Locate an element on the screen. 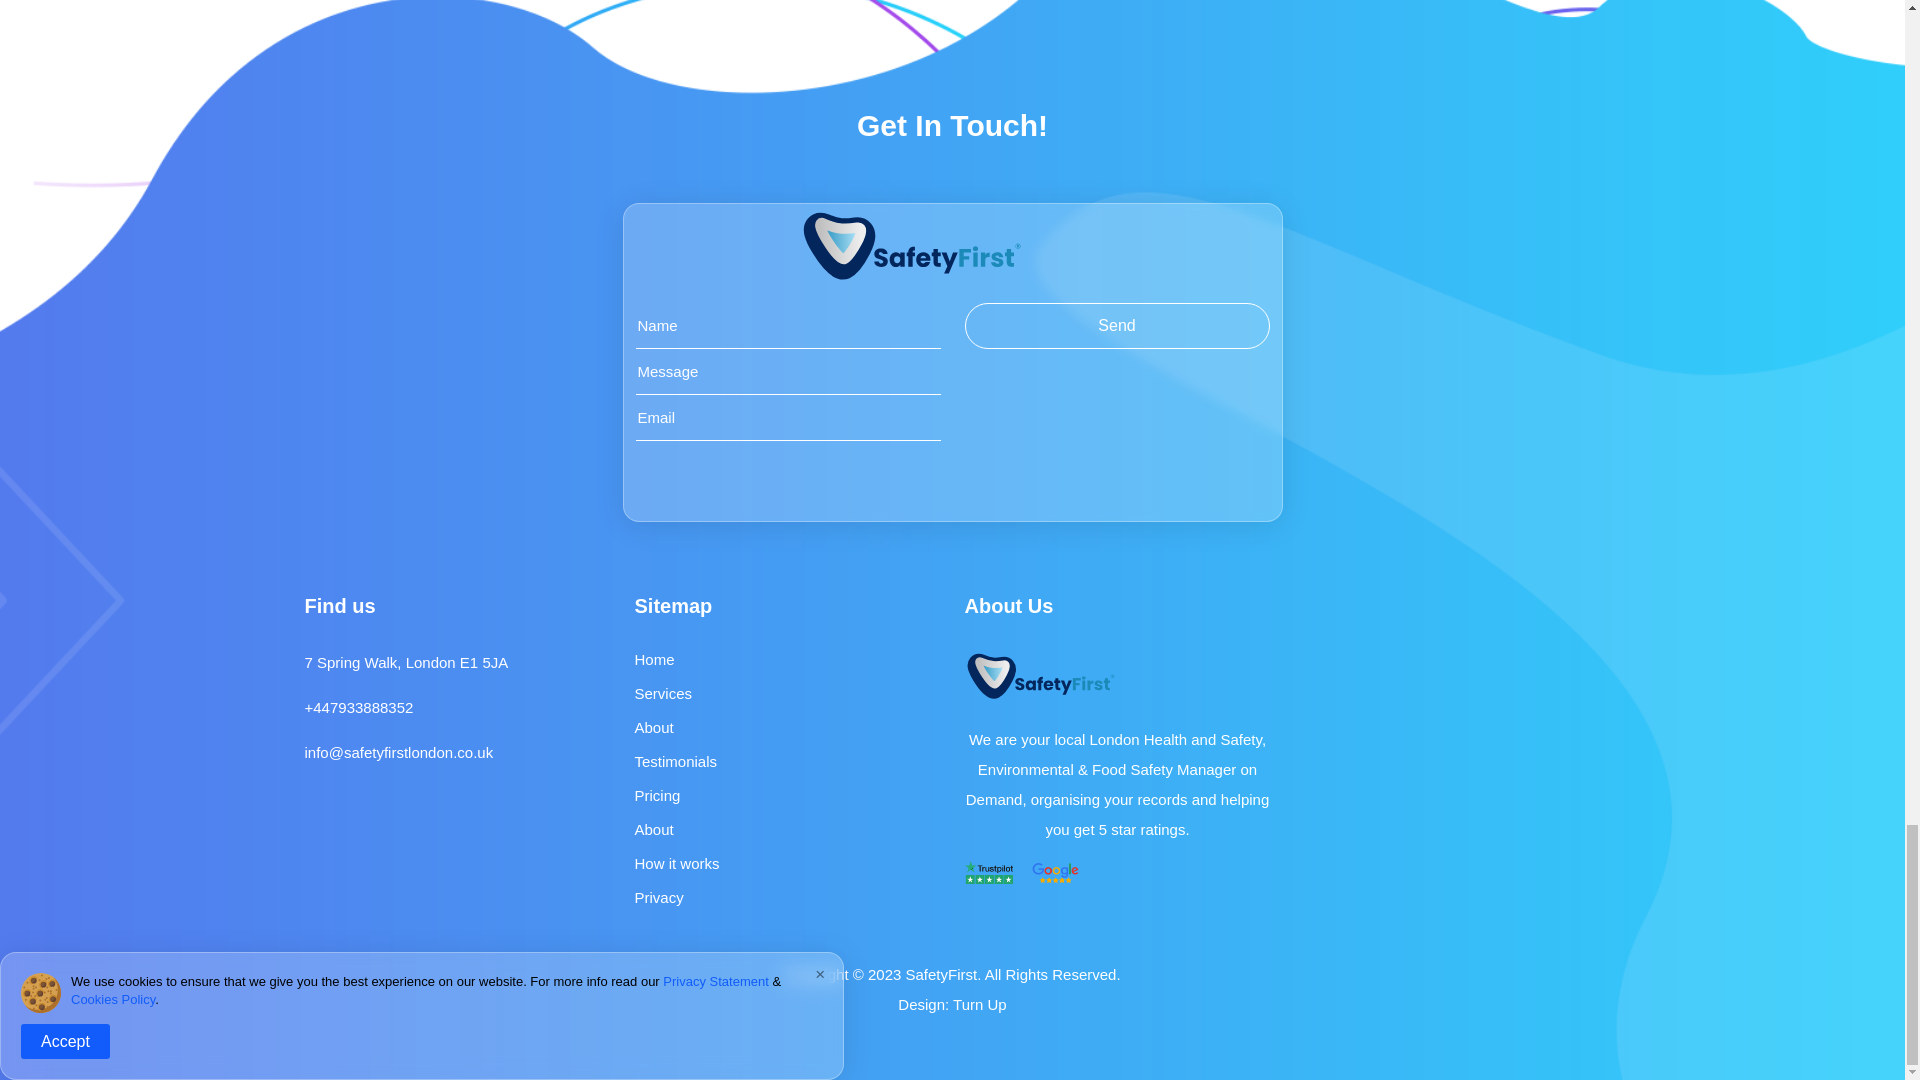  Turn Up is located at coordinates (979, 1004).